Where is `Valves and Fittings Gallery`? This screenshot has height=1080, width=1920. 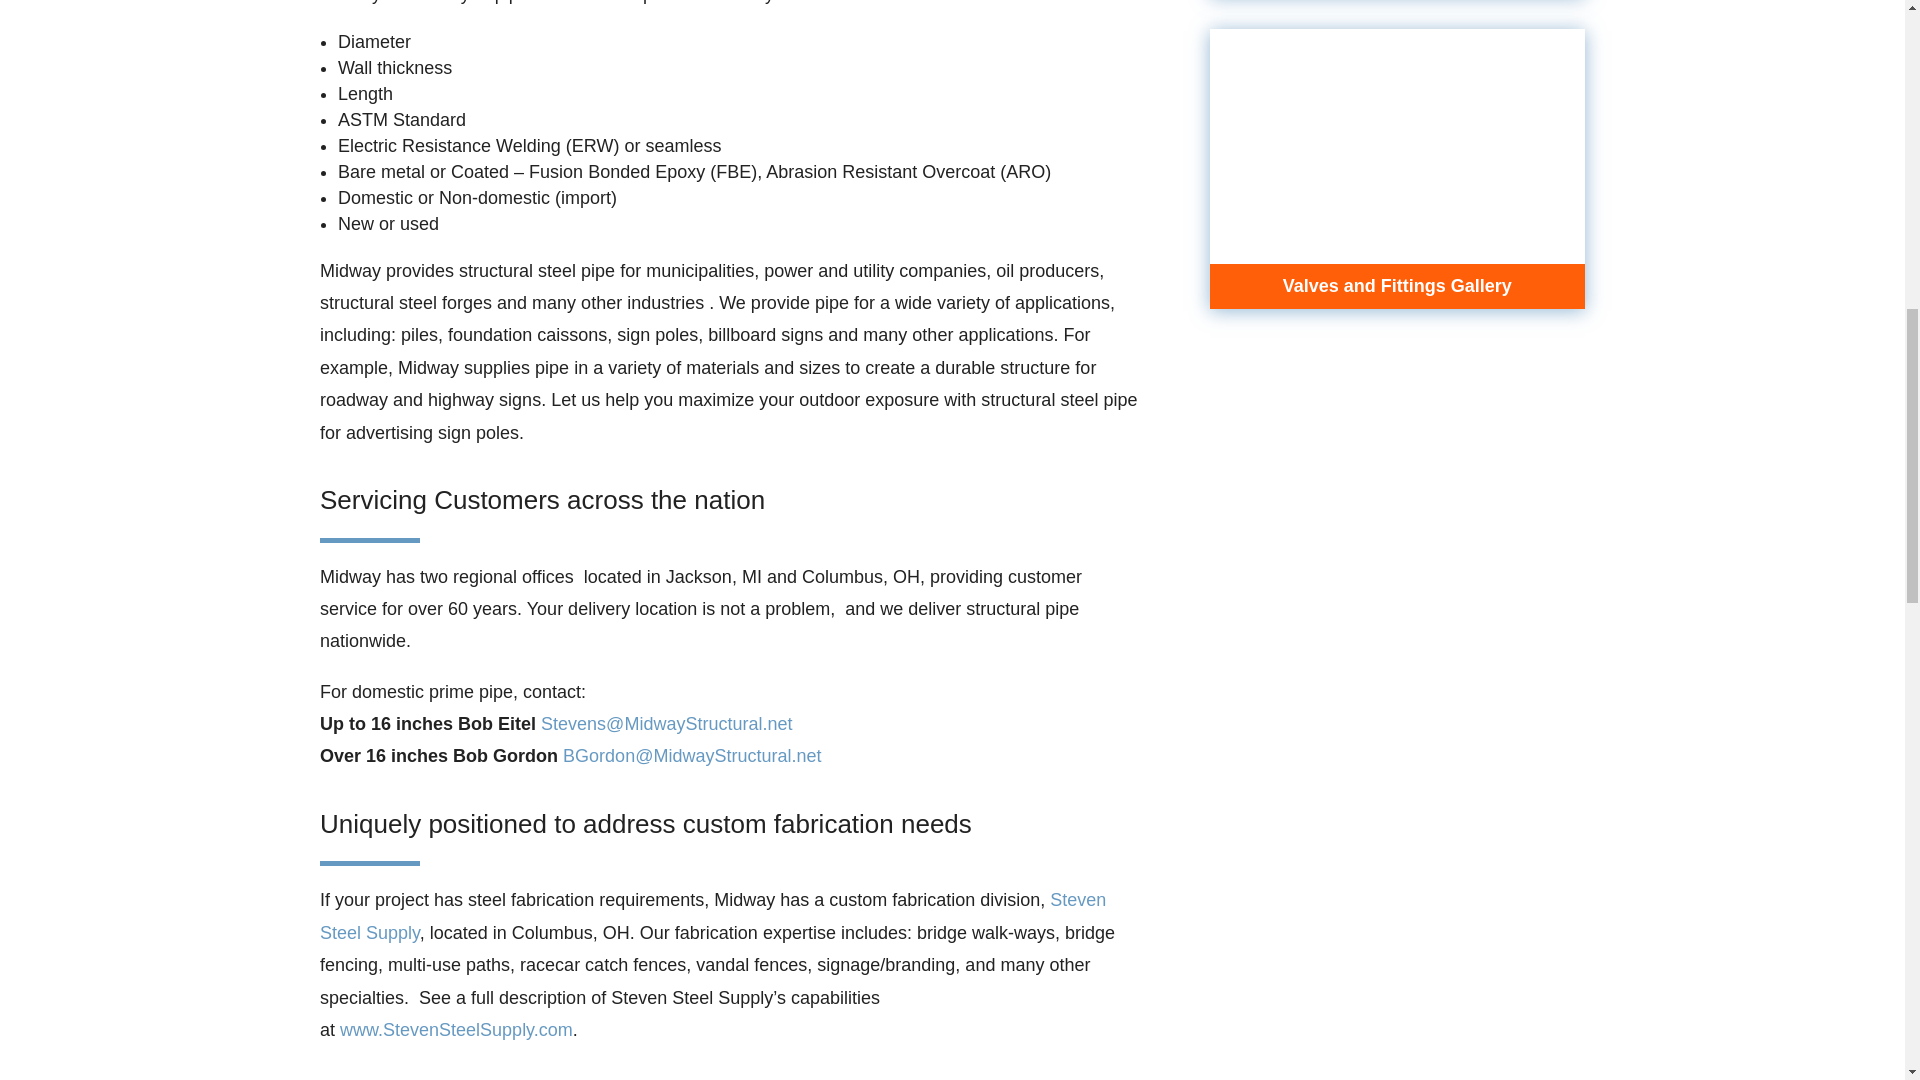 Valves and Fittings Gallery is located at coordinates (1397, 286).